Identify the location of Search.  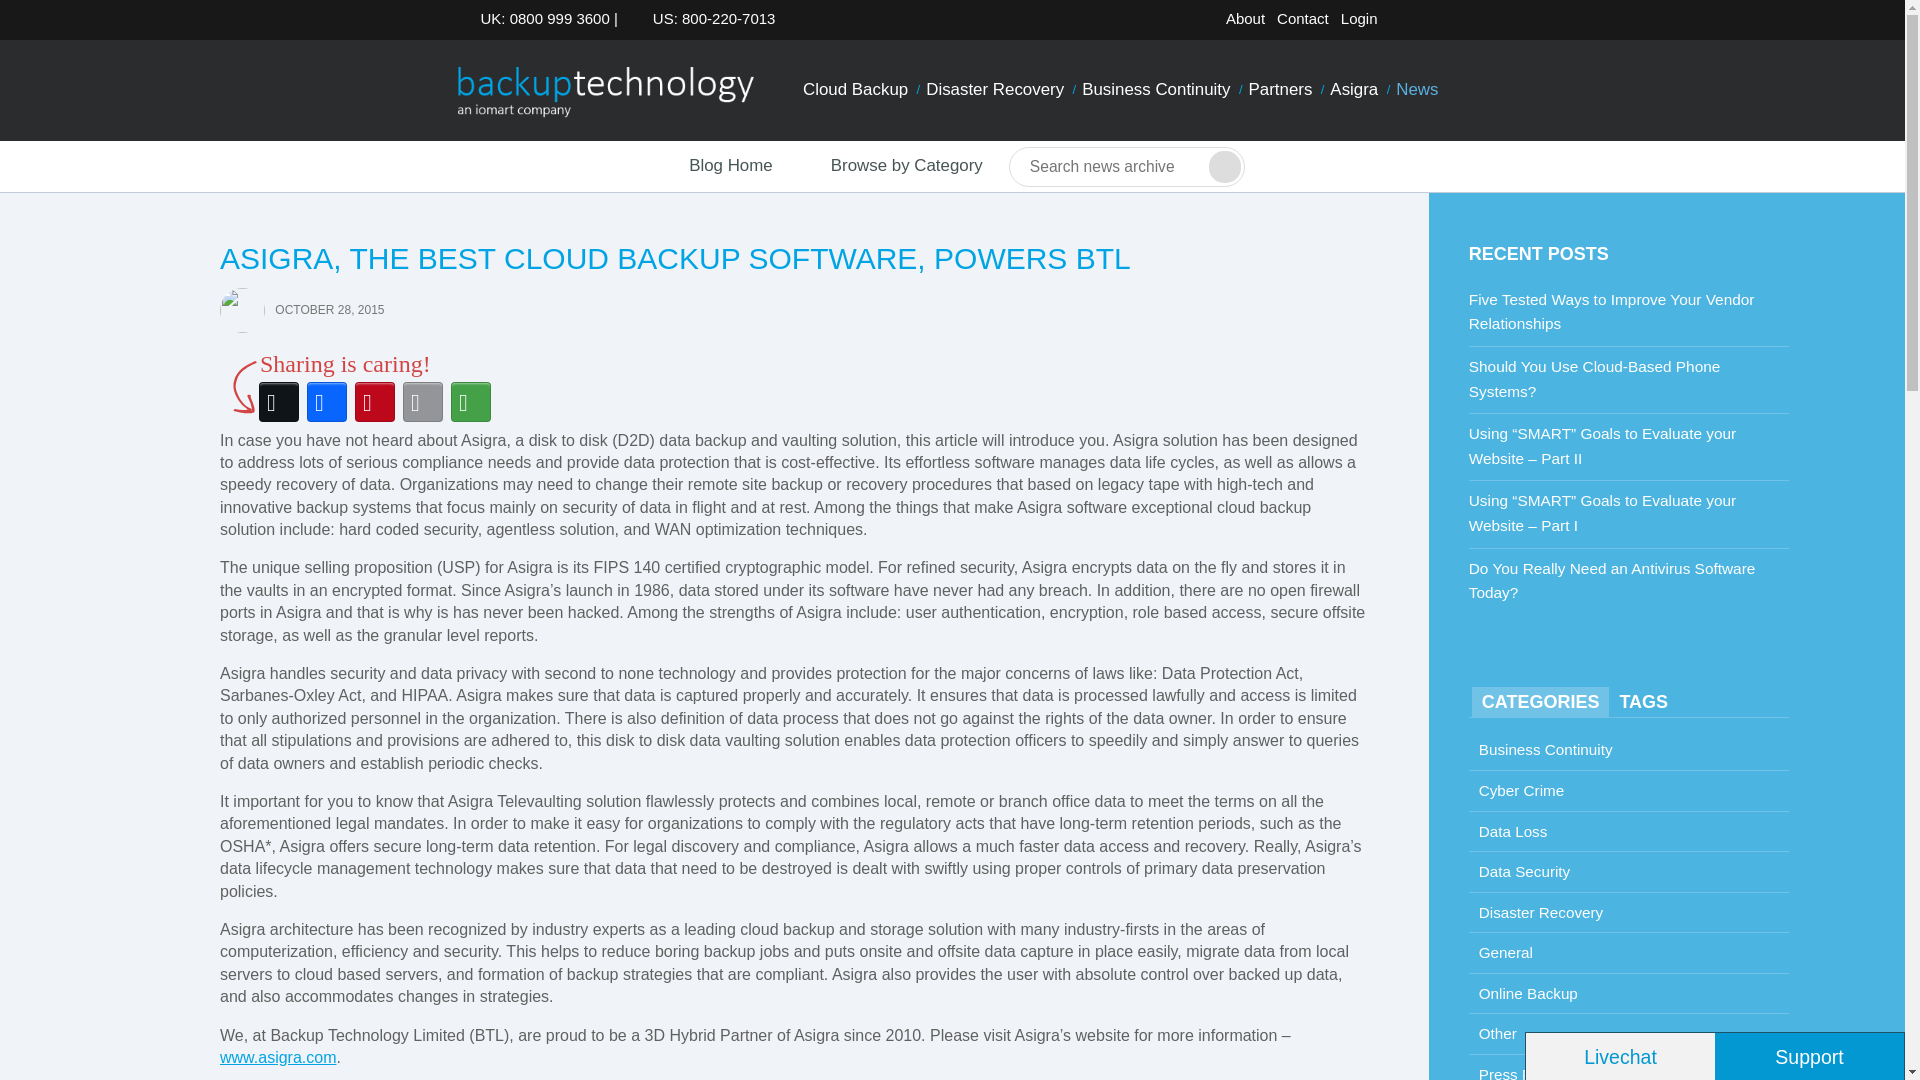
(1224, 166).